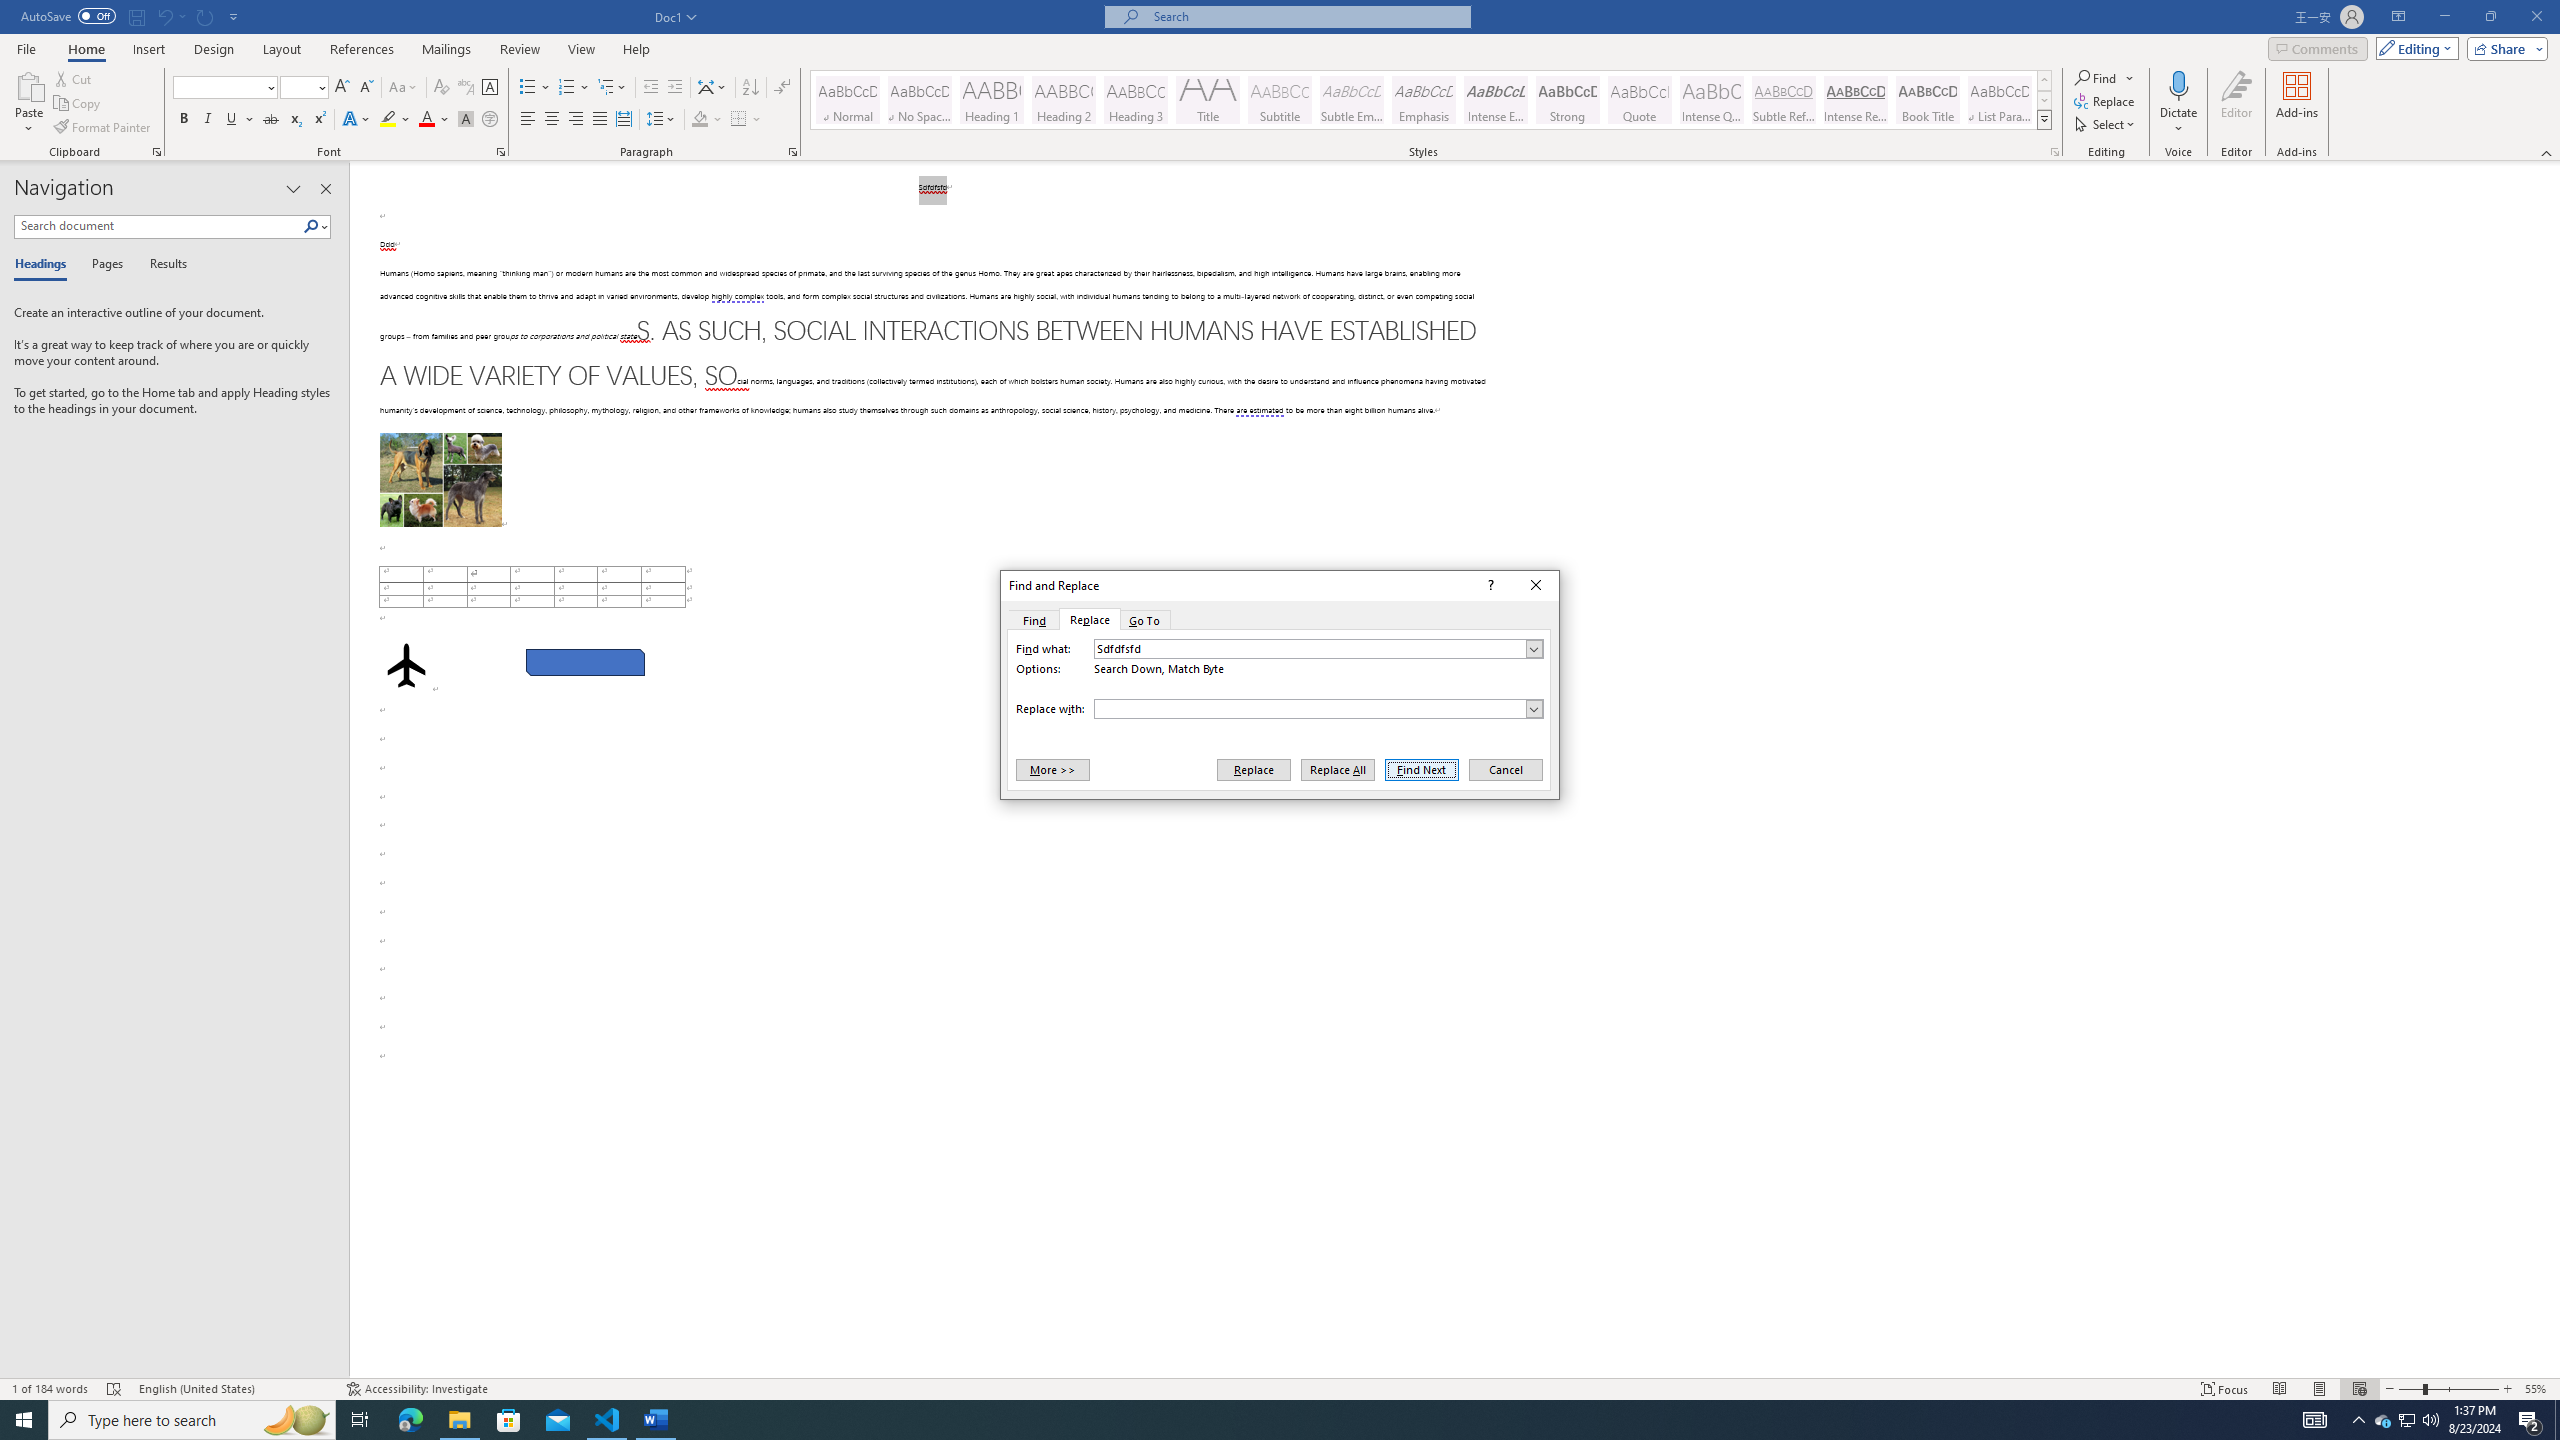  Describe the element at coordinates (68, 16) in the screenshot. I see `AutoSave` at that location.